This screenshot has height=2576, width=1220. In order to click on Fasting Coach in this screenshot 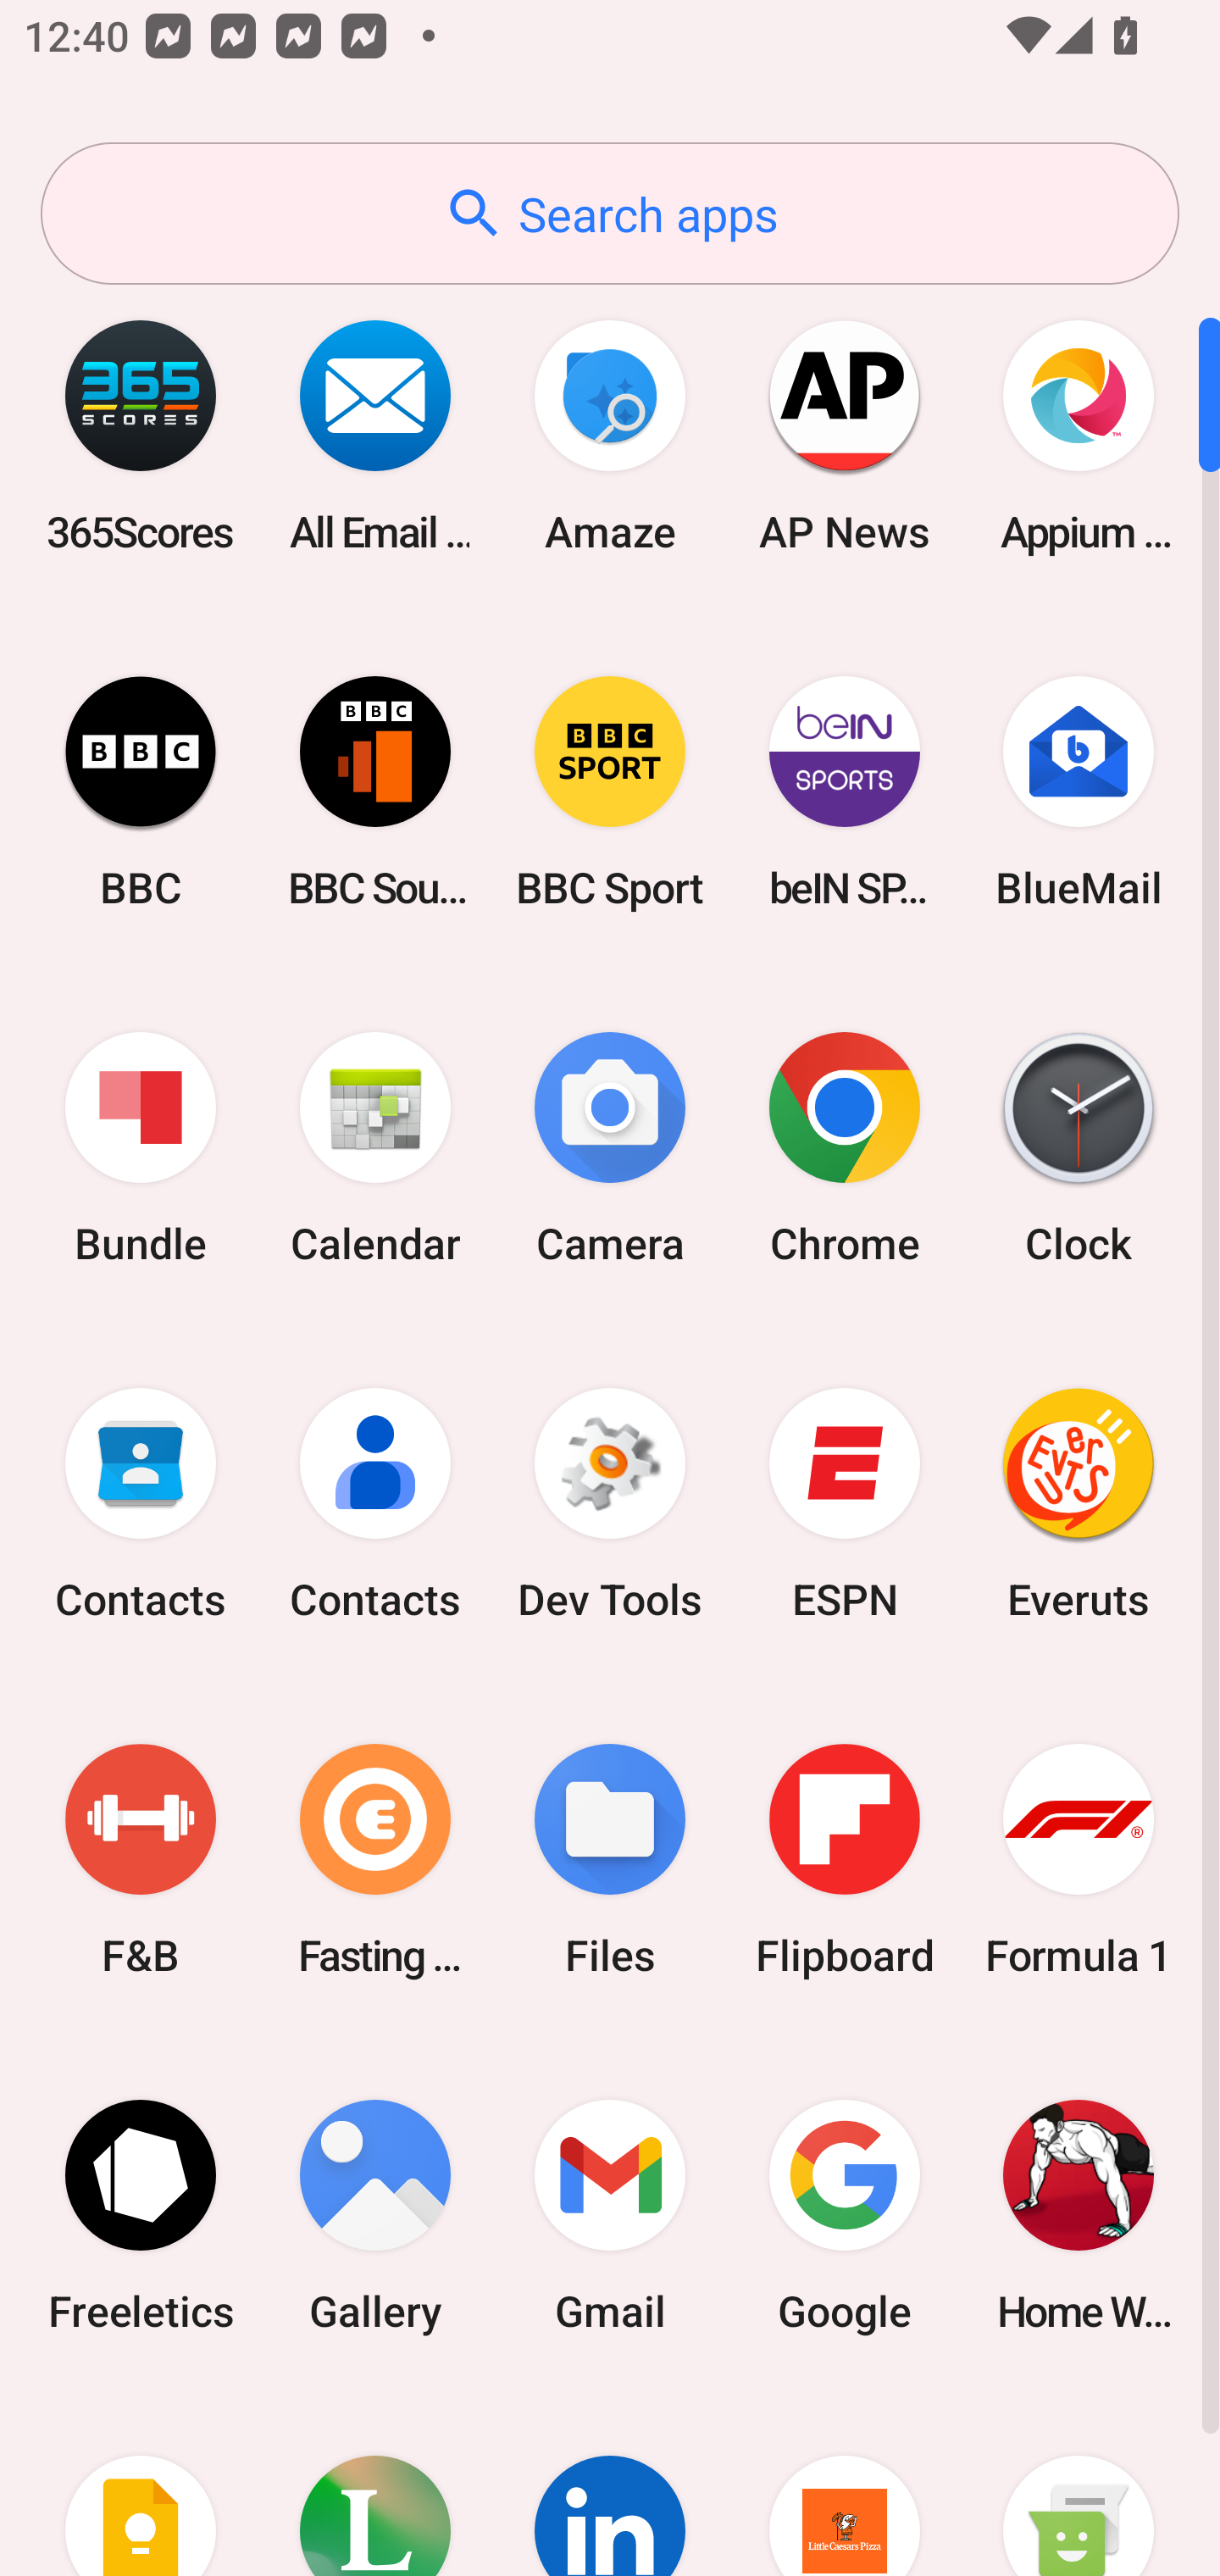, I will do `click(375, 1859)`.